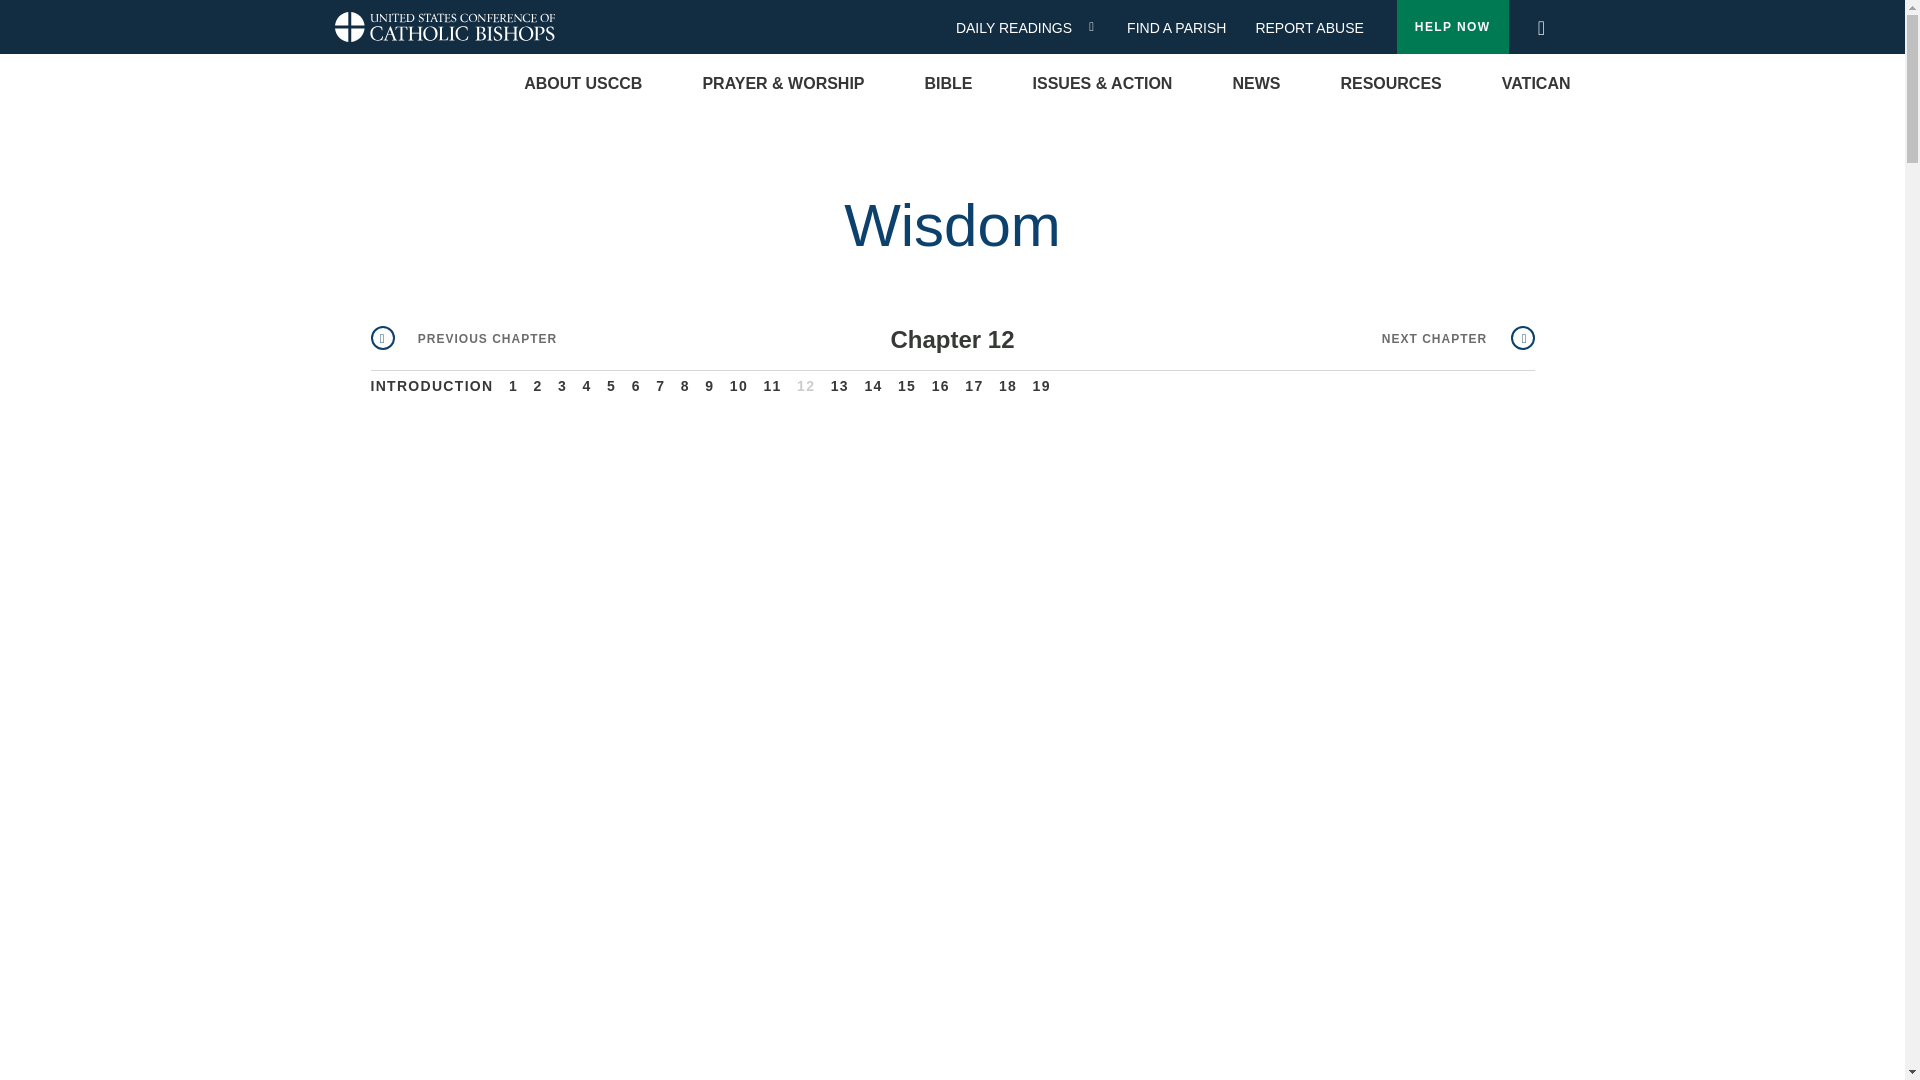 The width and height of the screenshot is (1920, 1080). I want to click on FIND A PARISH, so click(1184, 28).